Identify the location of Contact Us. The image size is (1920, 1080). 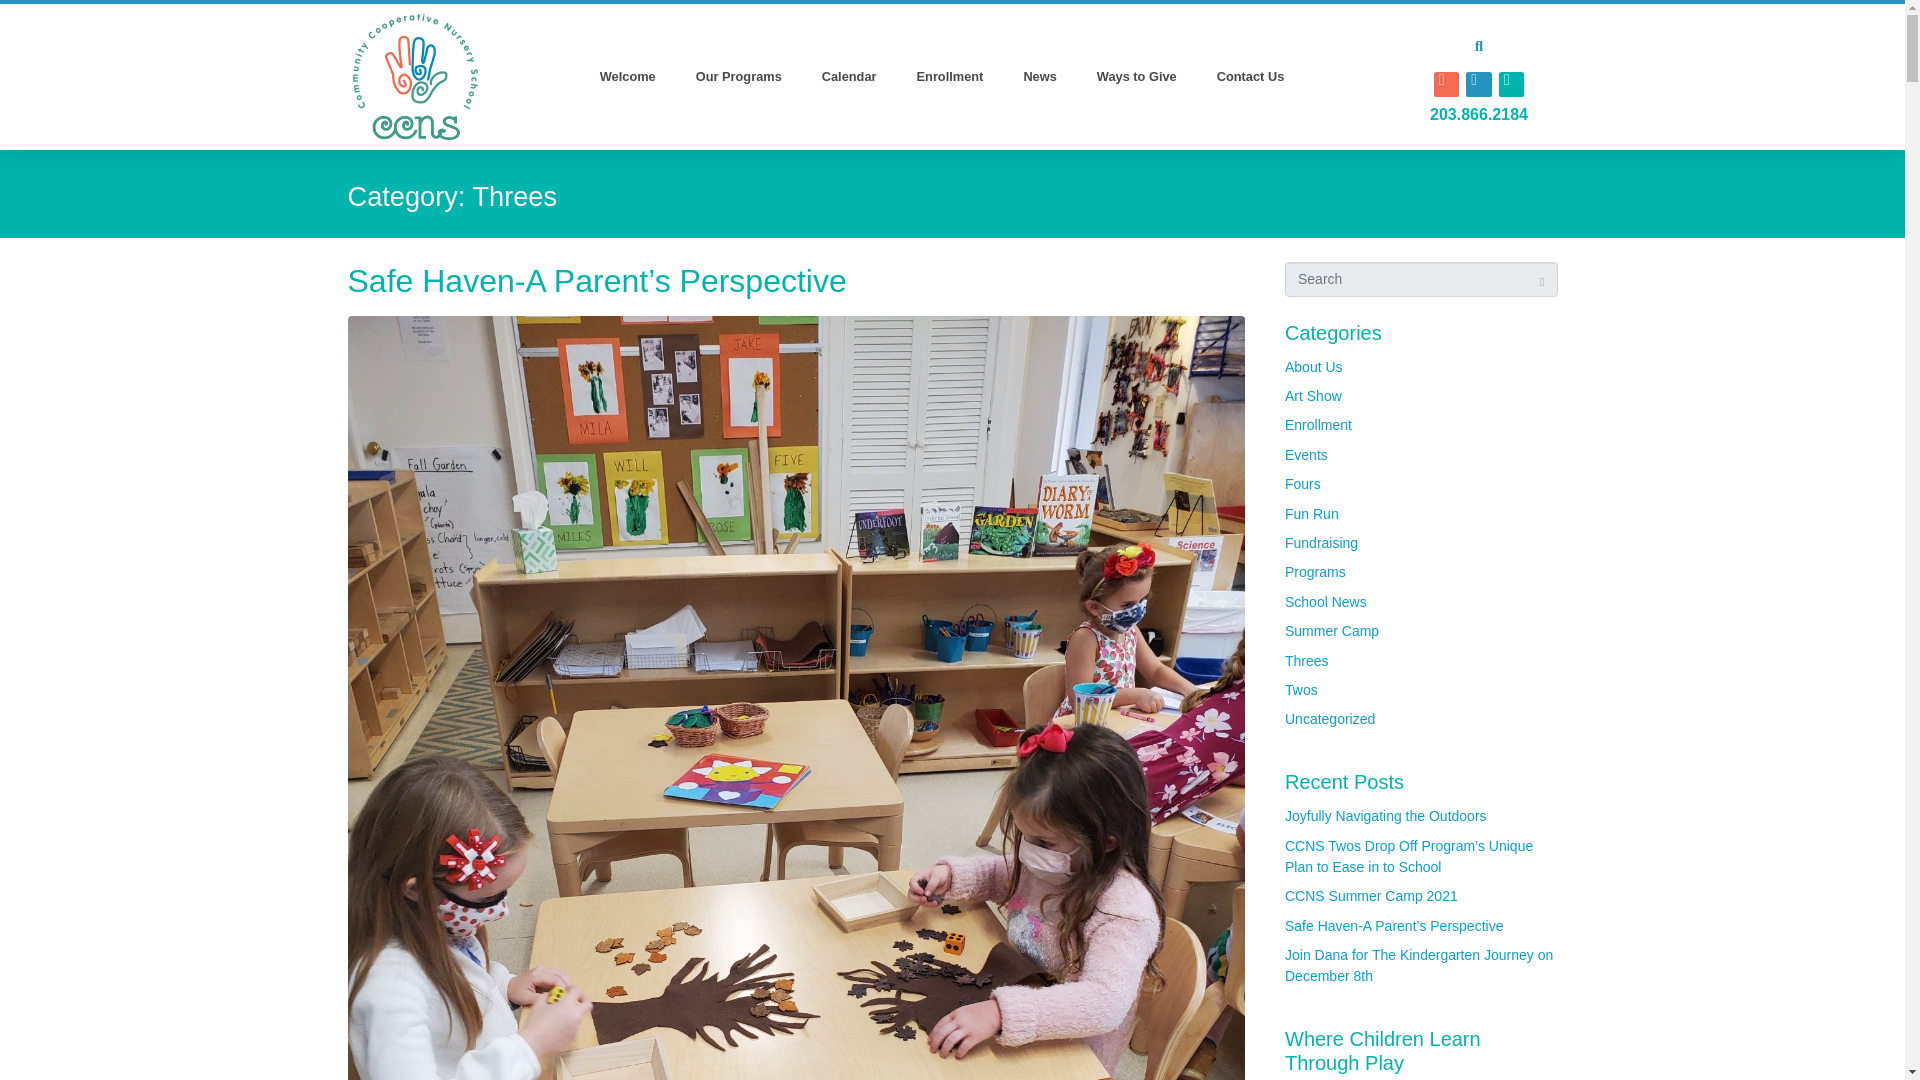
(1250, 77).